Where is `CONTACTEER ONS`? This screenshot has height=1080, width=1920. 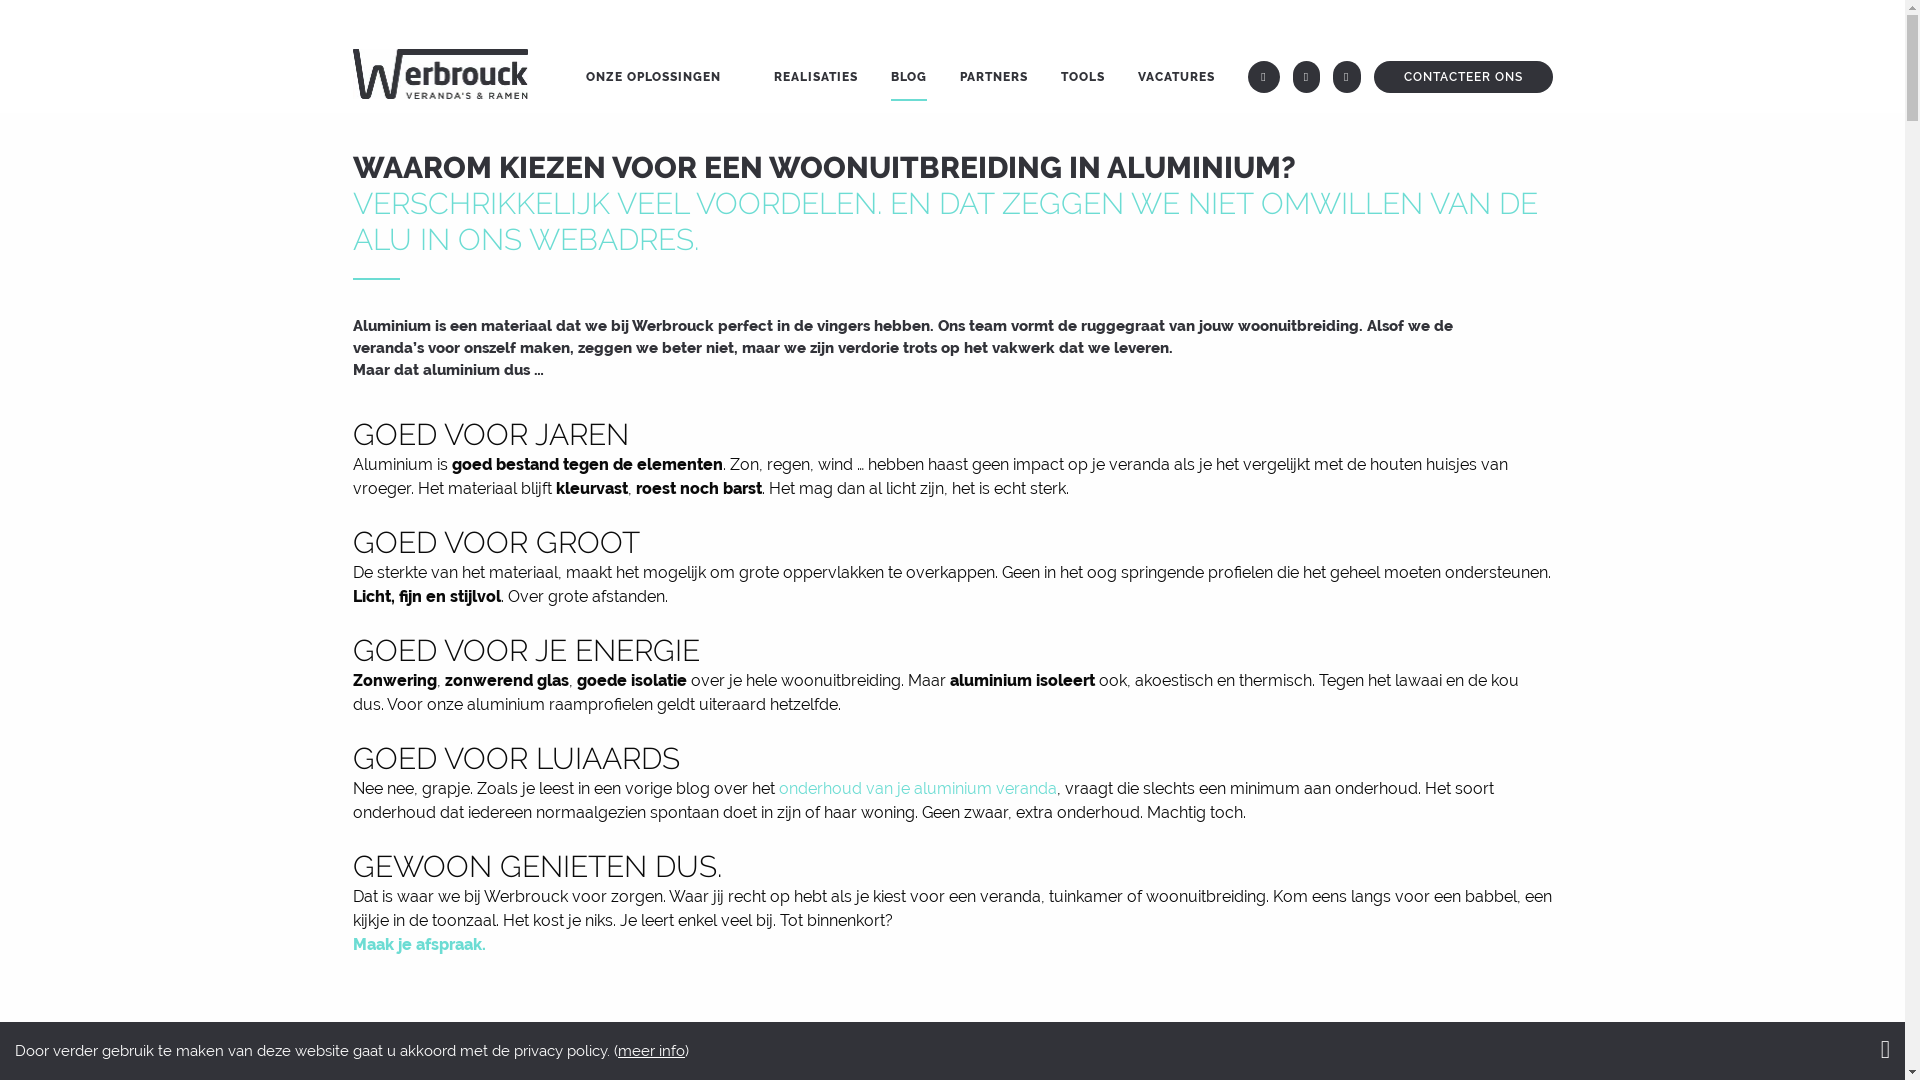
CONTACTEER ONS is located at coordinates (1464, 77).